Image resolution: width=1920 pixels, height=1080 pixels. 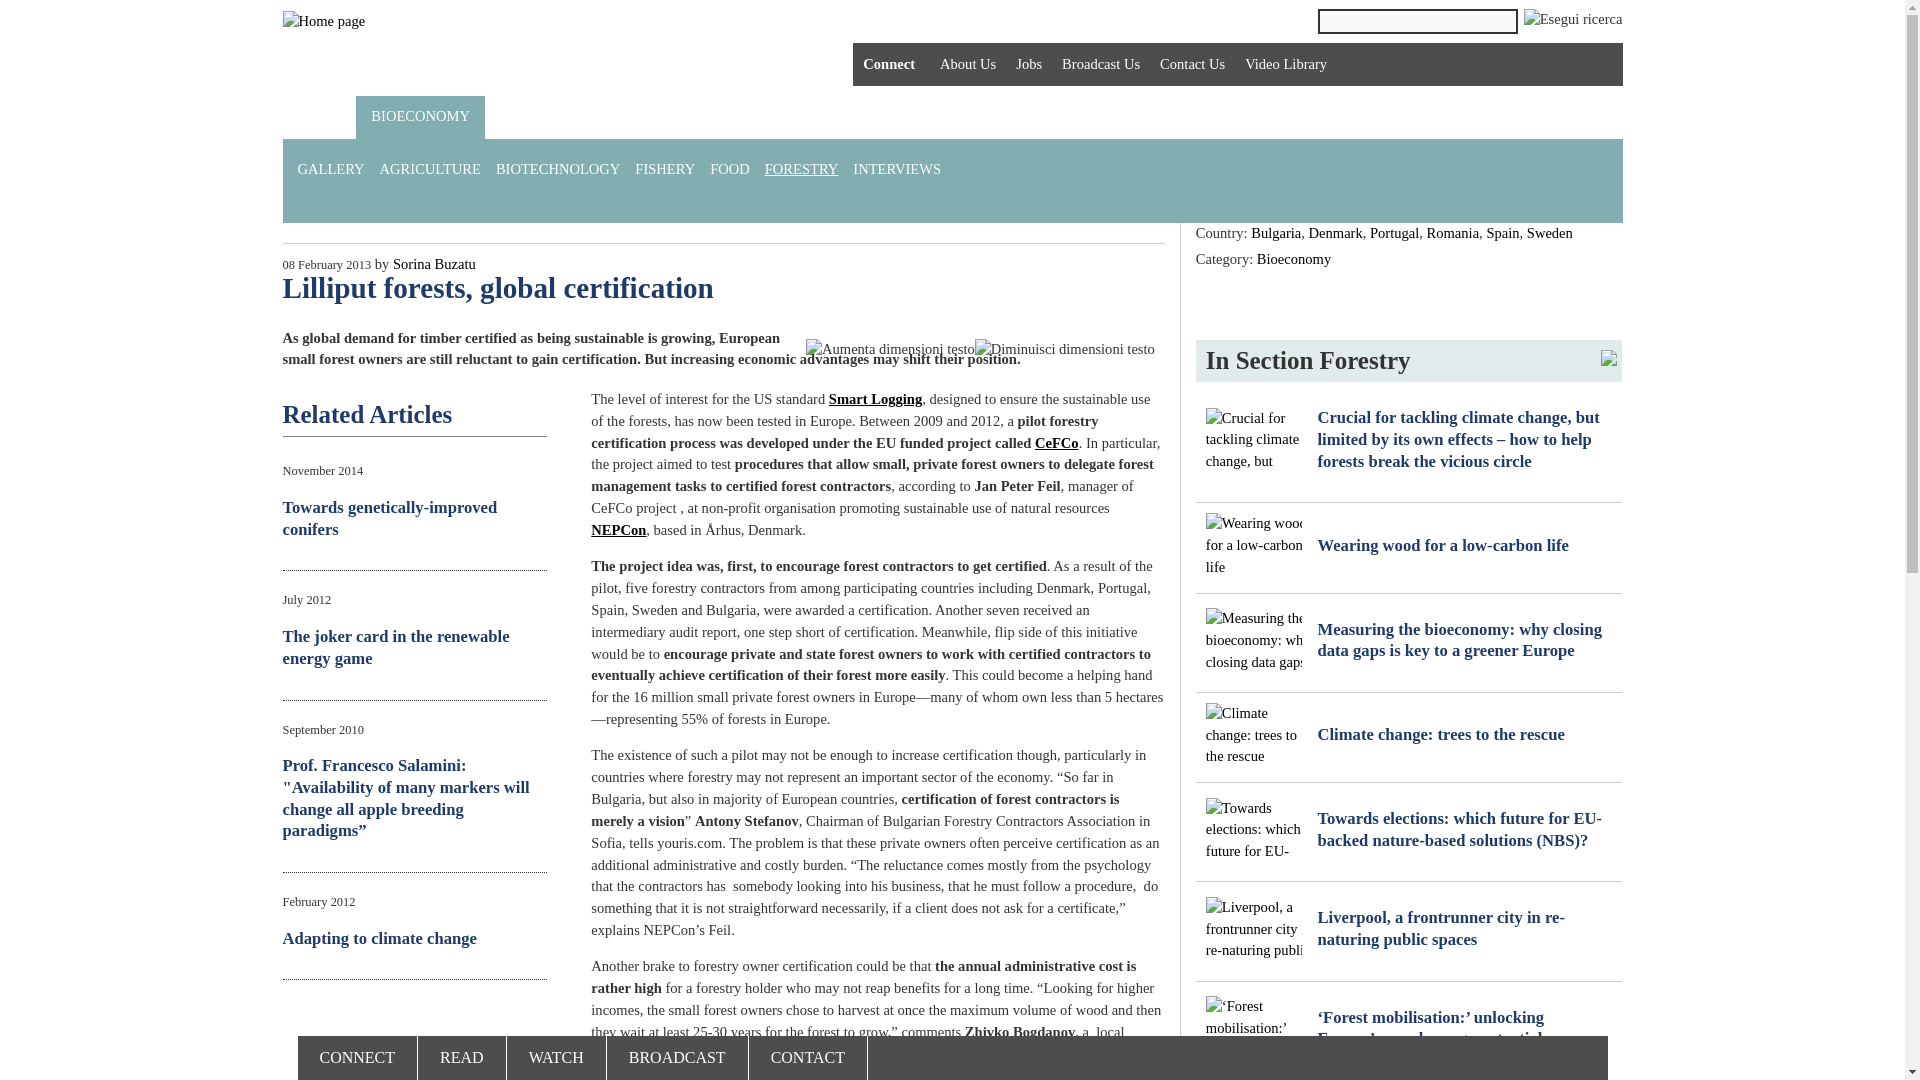 I want to click on NANO, so click(x=940, y=118).